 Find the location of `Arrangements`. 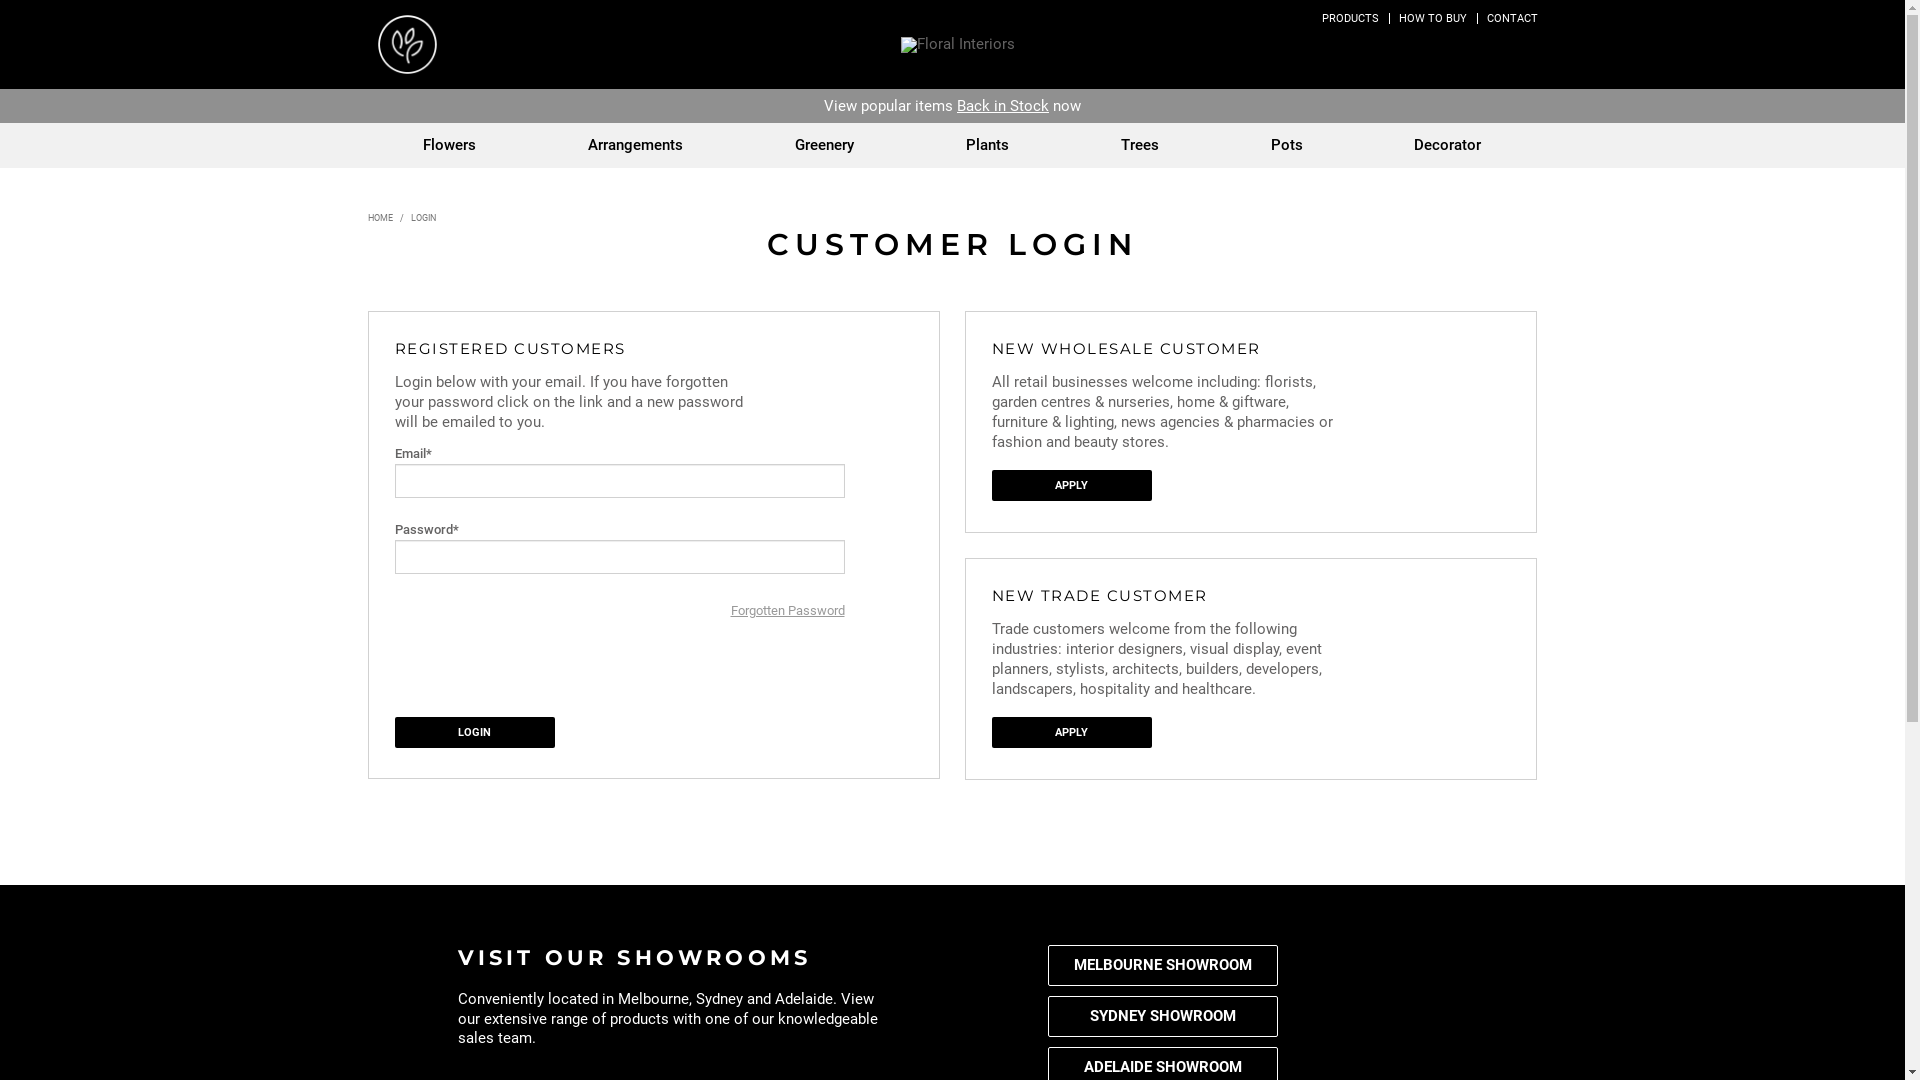

Arrangements is located at coordinates (636, 146).